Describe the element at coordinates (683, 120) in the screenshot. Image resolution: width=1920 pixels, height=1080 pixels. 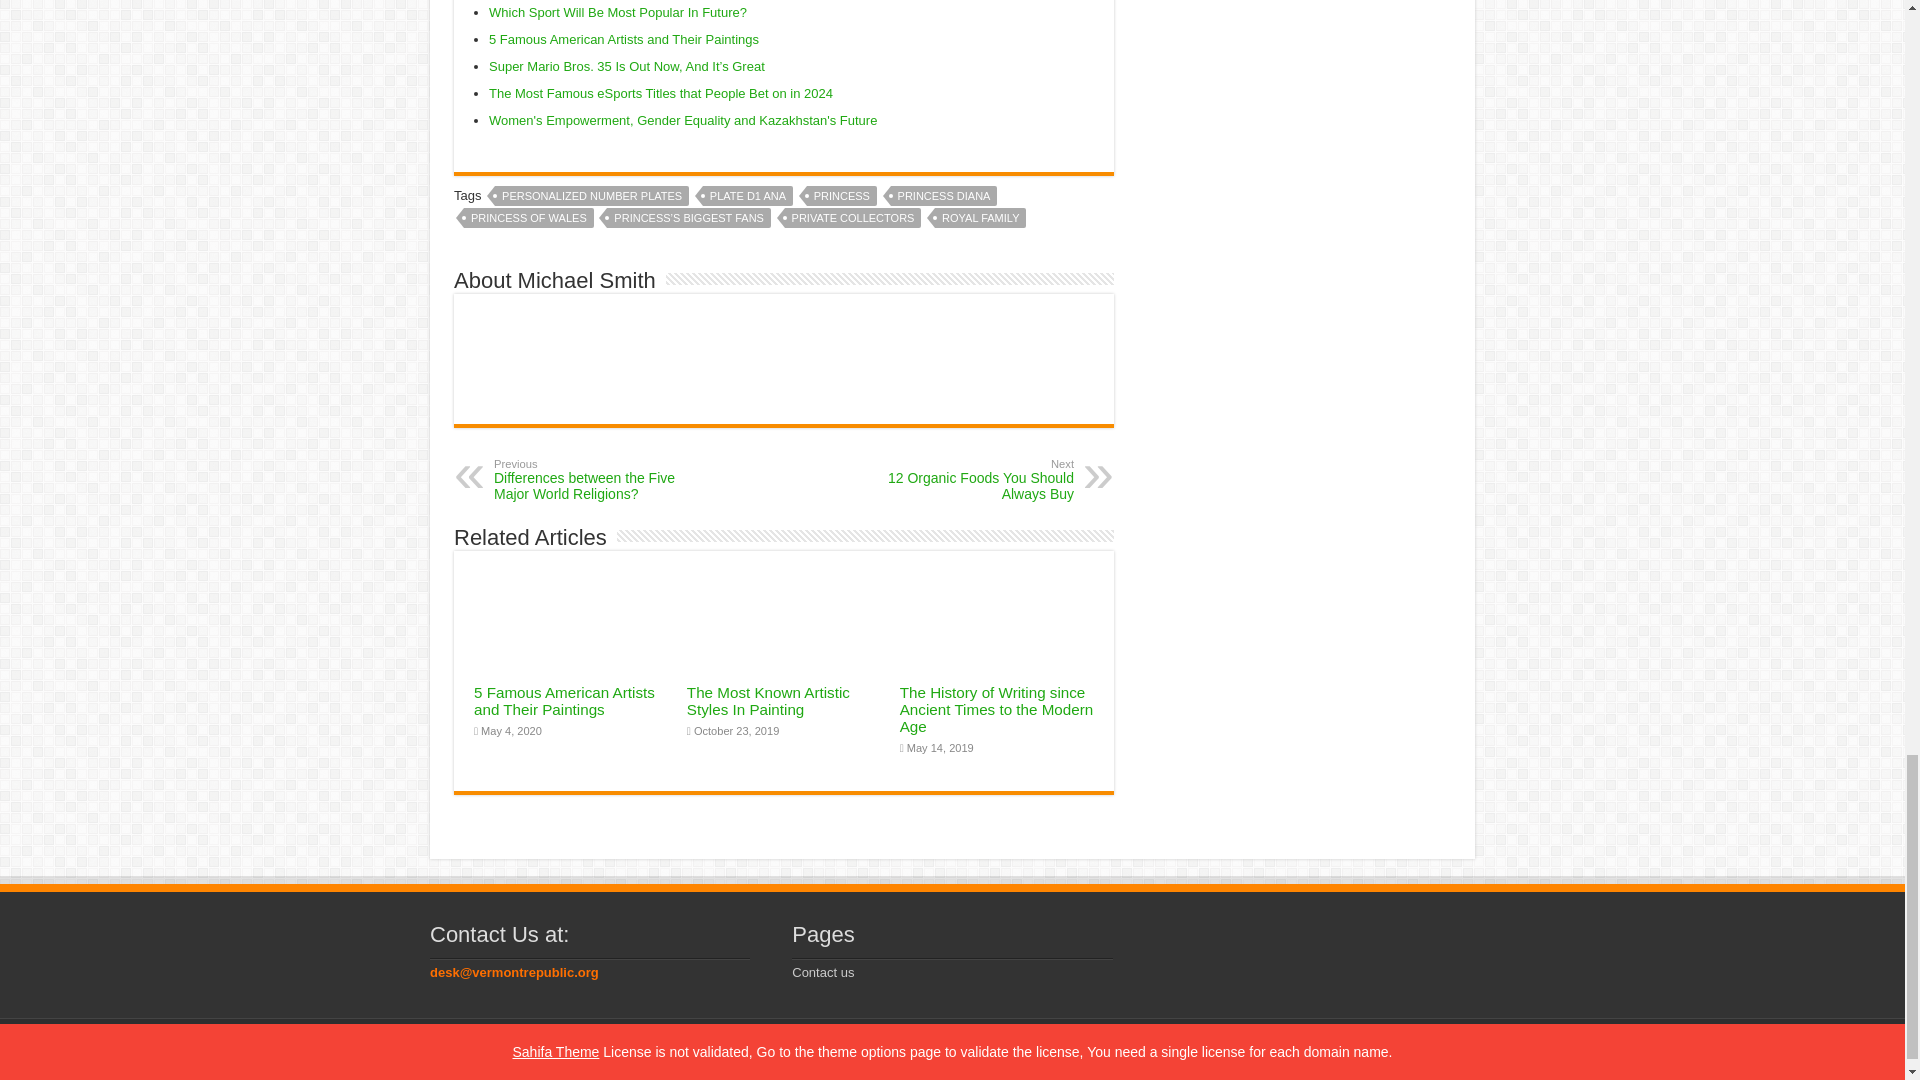
I see `Women's Empowerment, Gender Equality and Kazakhstan's Future` at that location.